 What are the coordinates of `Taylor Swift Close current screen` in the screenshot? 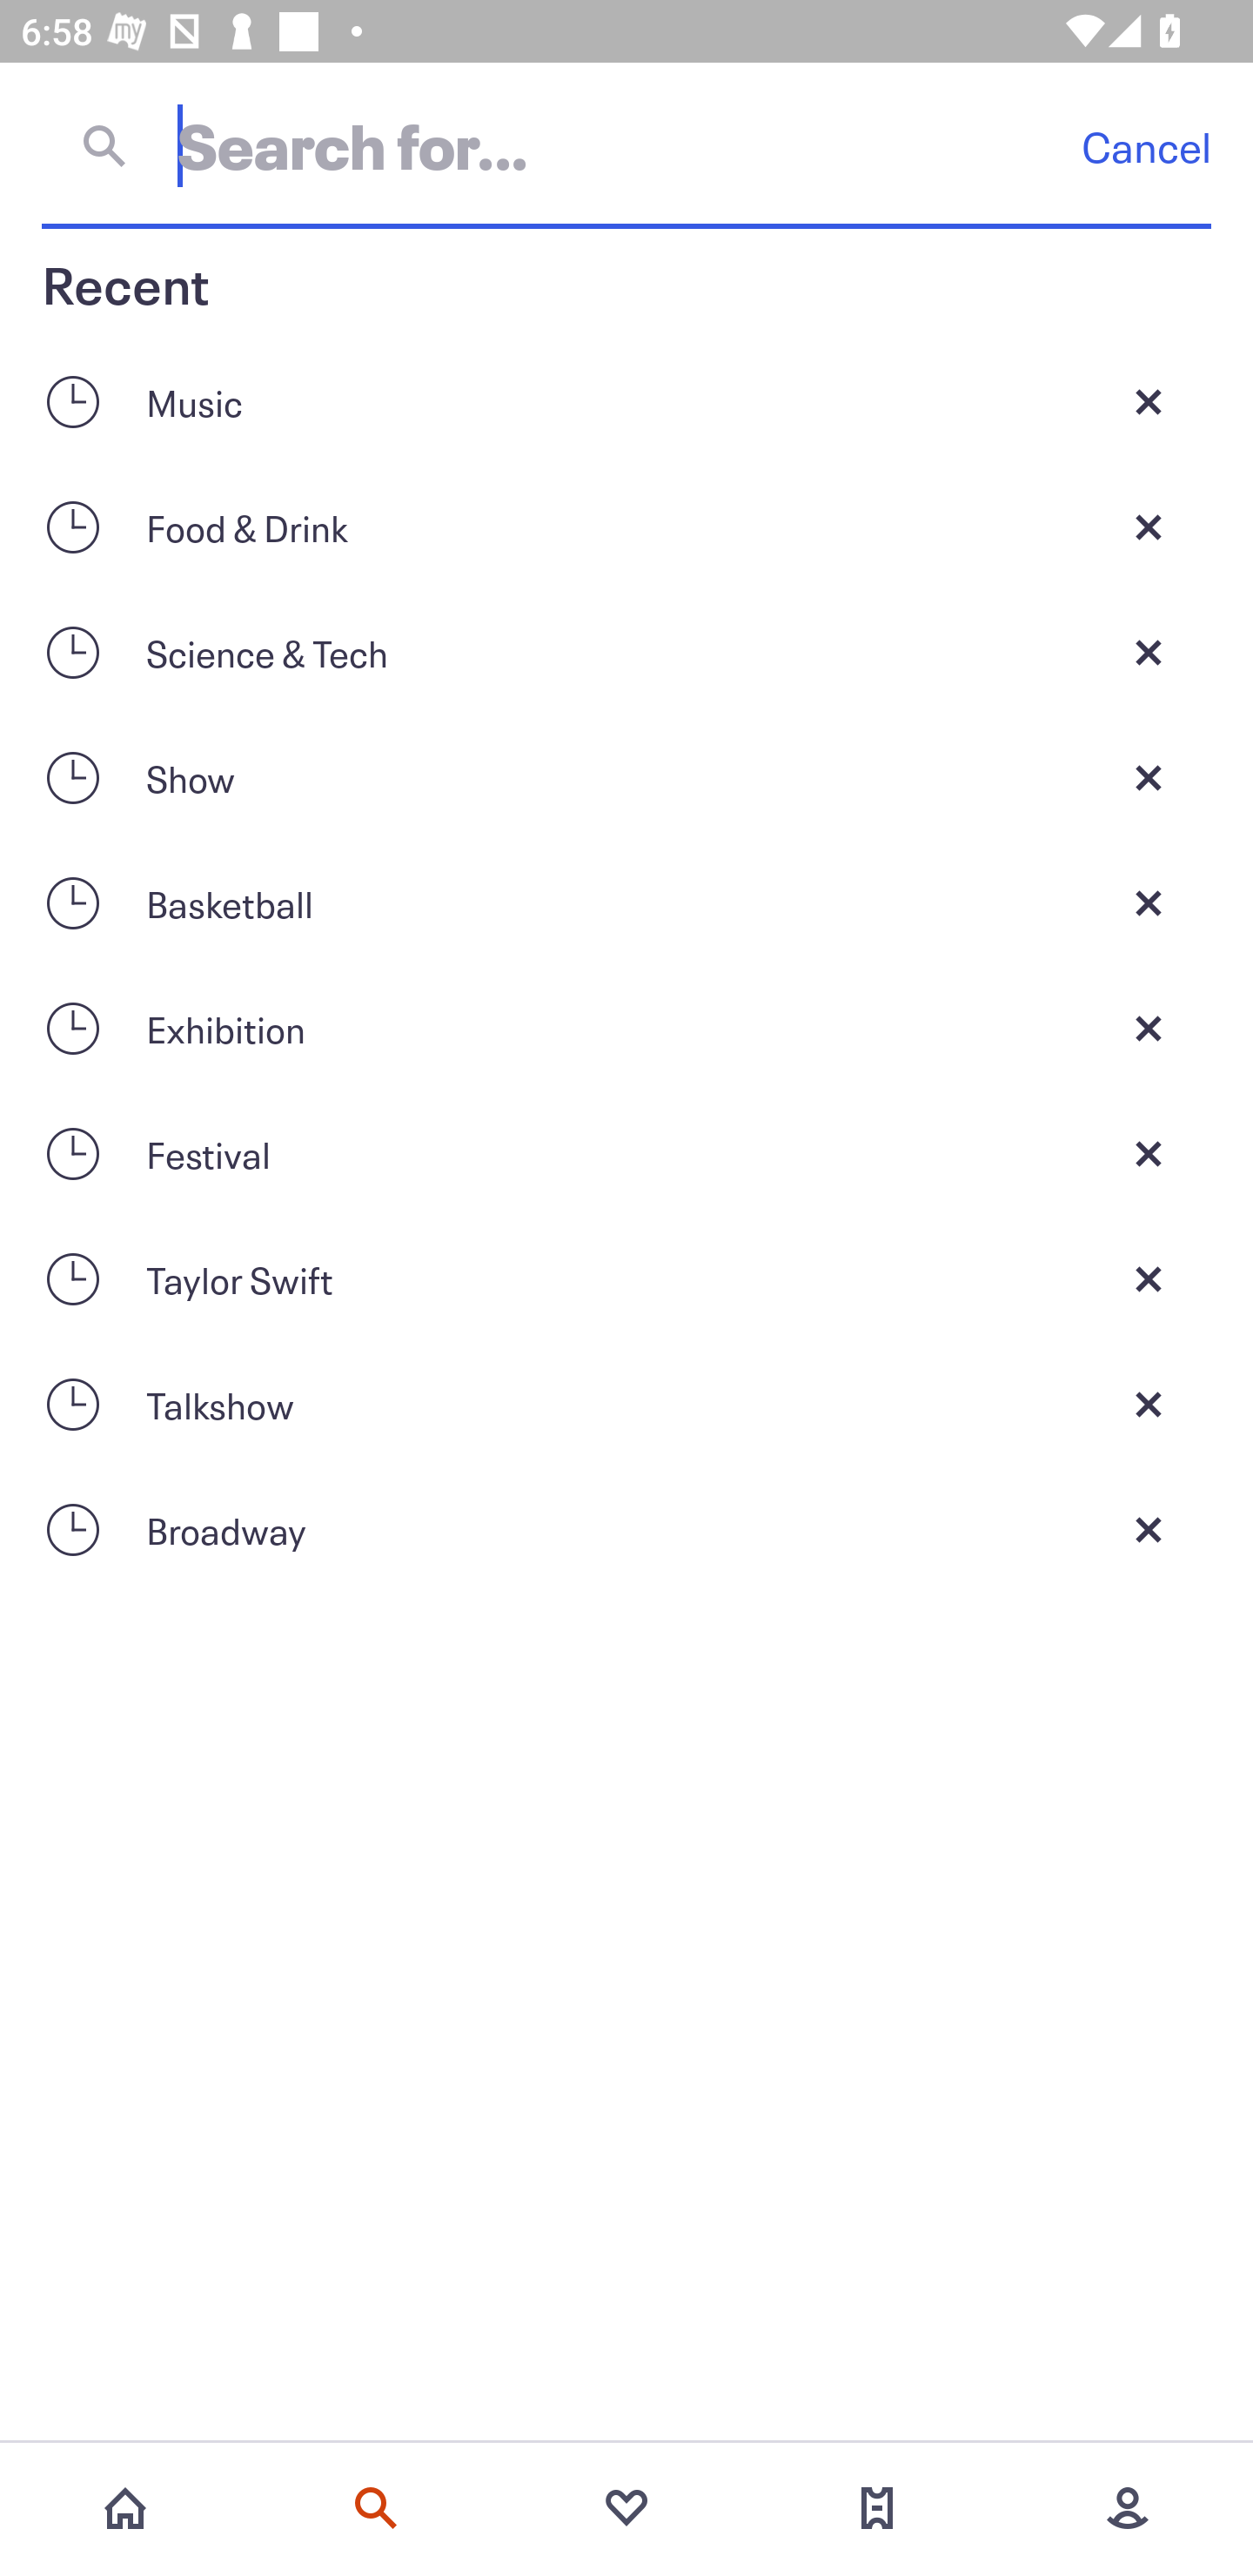 It's located at (626, 1279).